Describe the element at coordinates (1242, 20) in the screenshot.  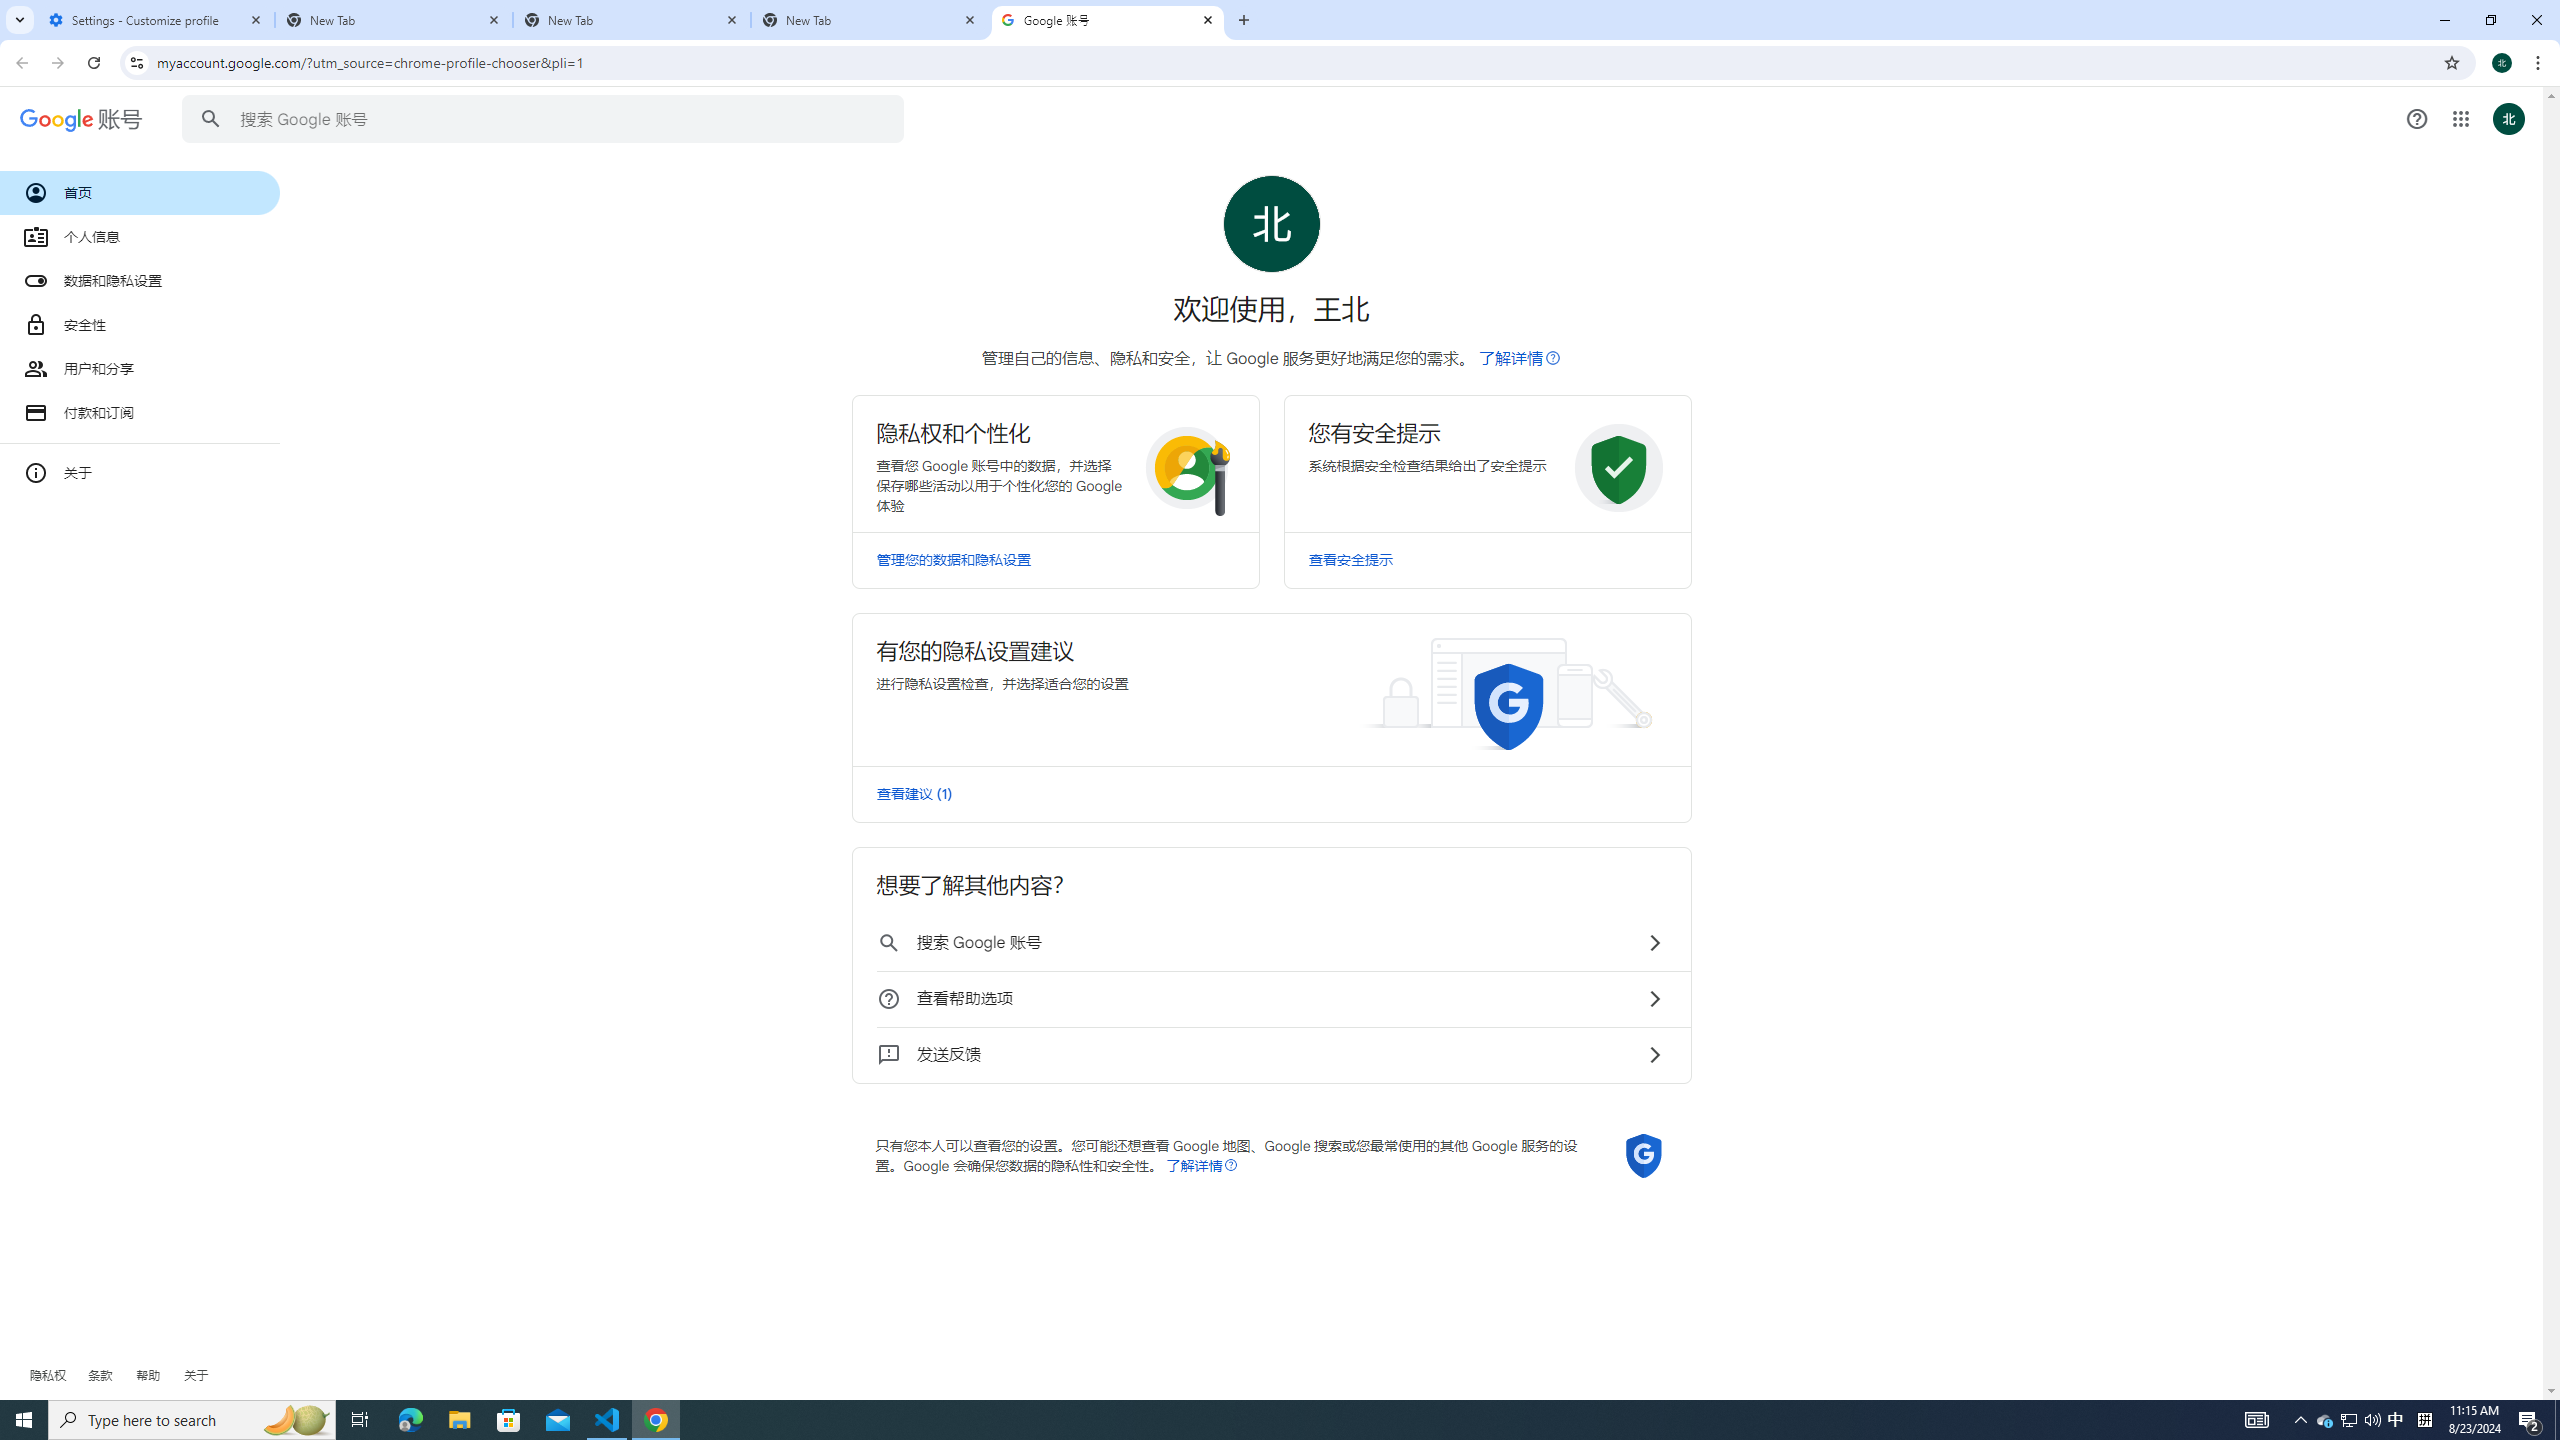
I see `New Tab` at that location.